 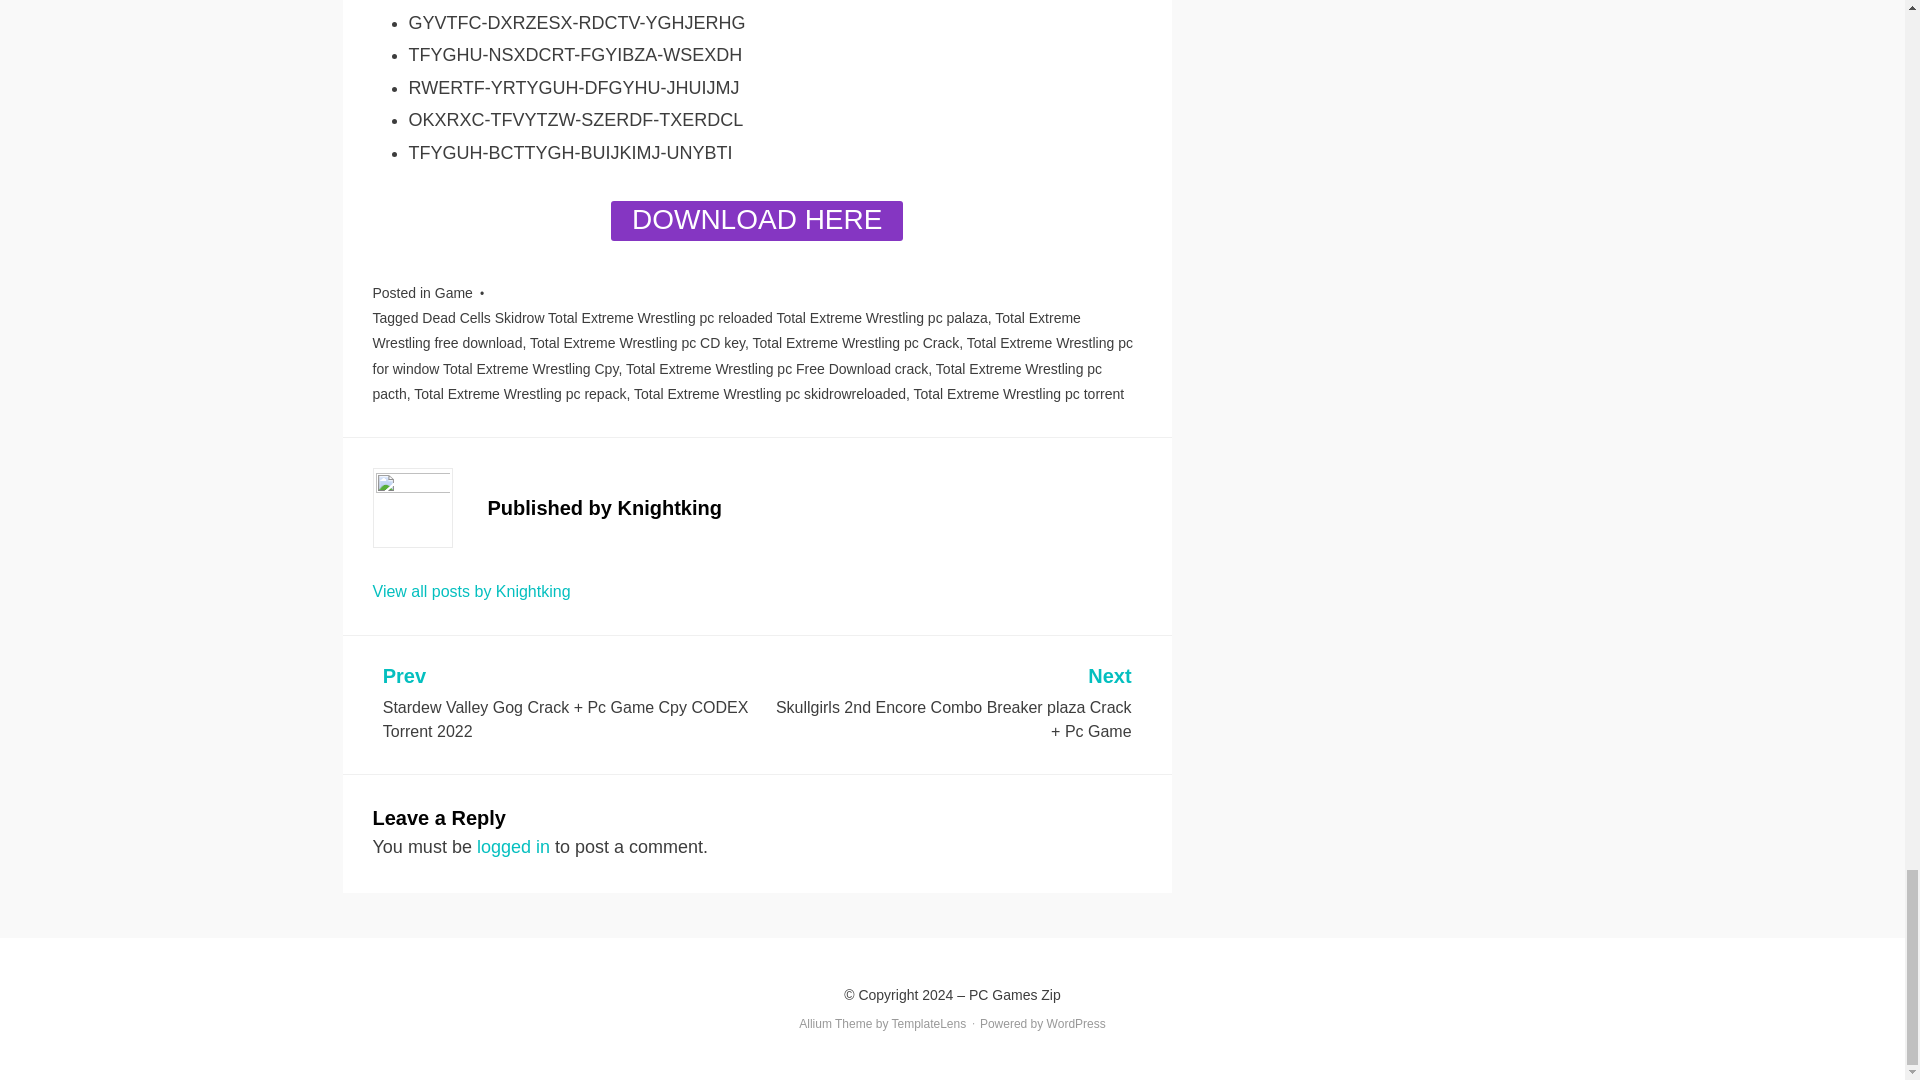 I want to click on Total Extreme Wrestling pc CD key, so click(x=636, y=342).